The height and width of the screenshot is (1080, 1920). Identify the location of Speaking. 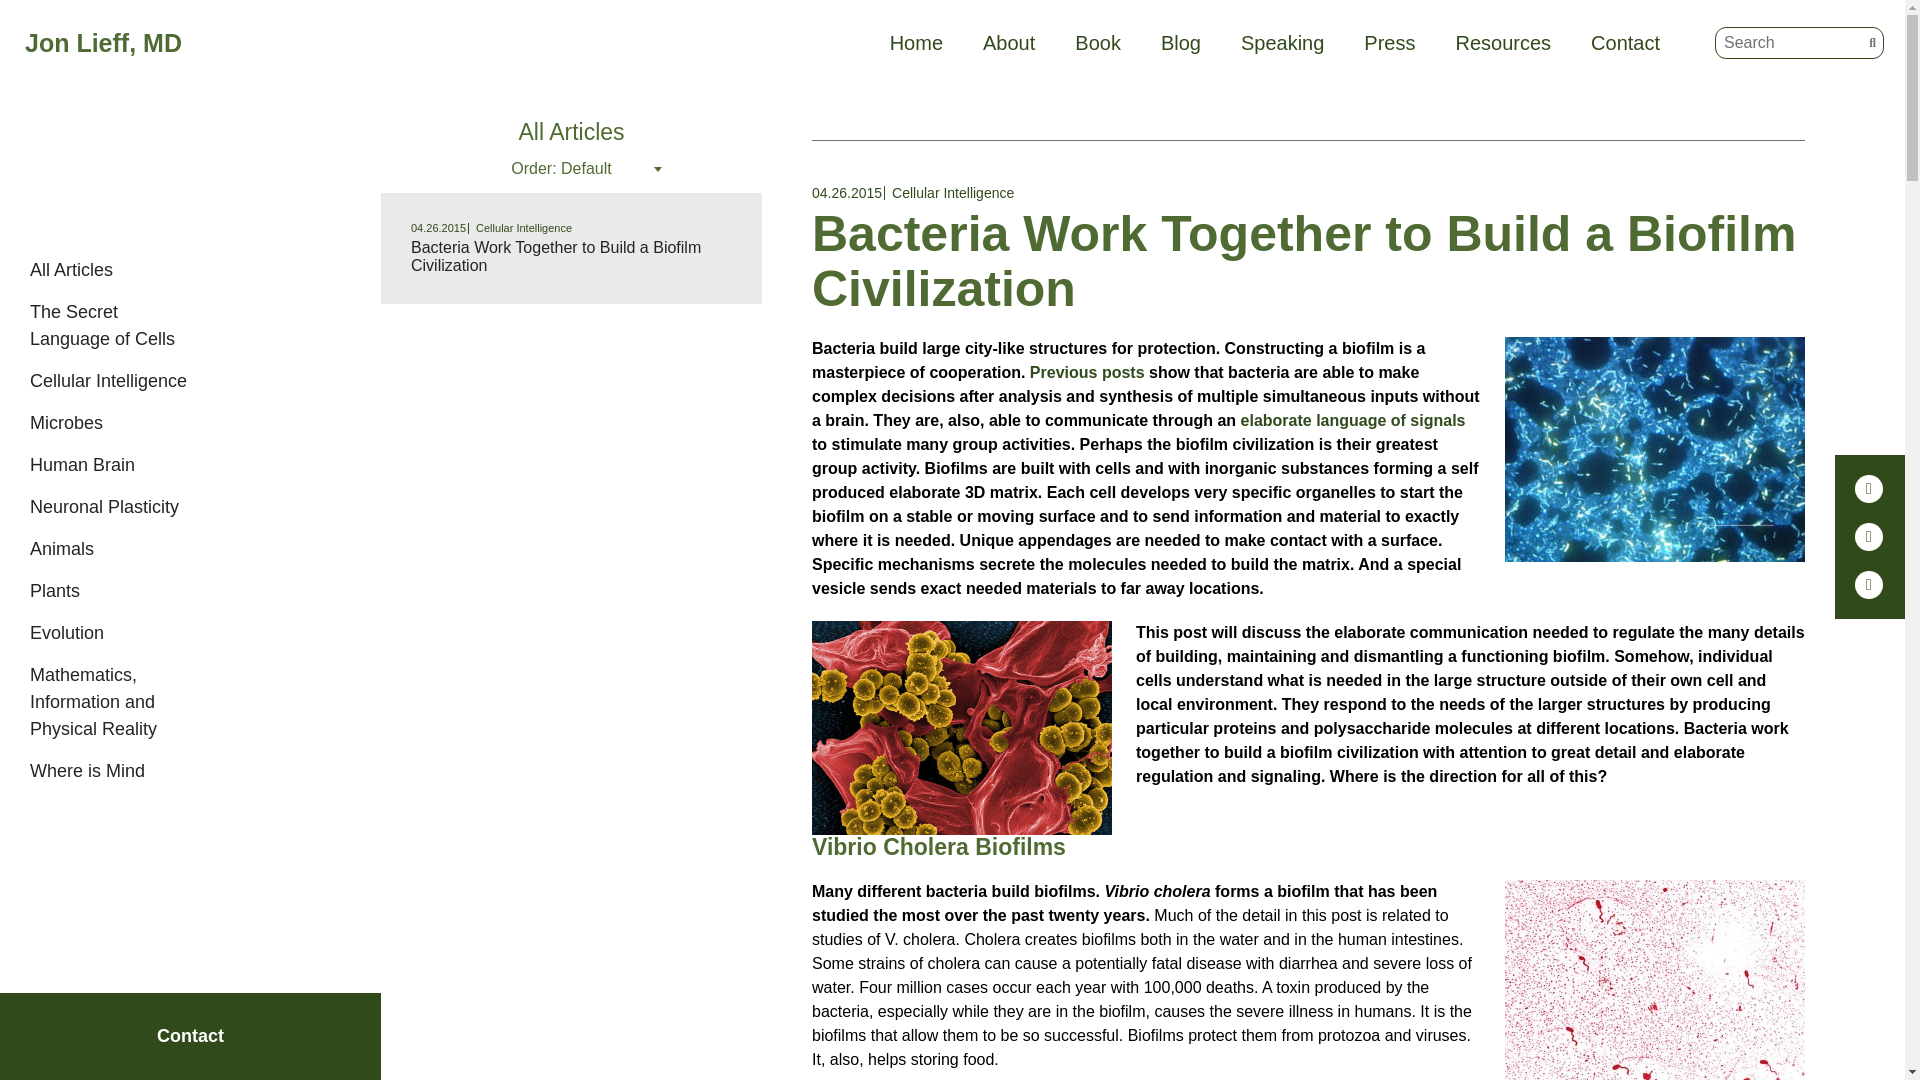
(1282, 43).